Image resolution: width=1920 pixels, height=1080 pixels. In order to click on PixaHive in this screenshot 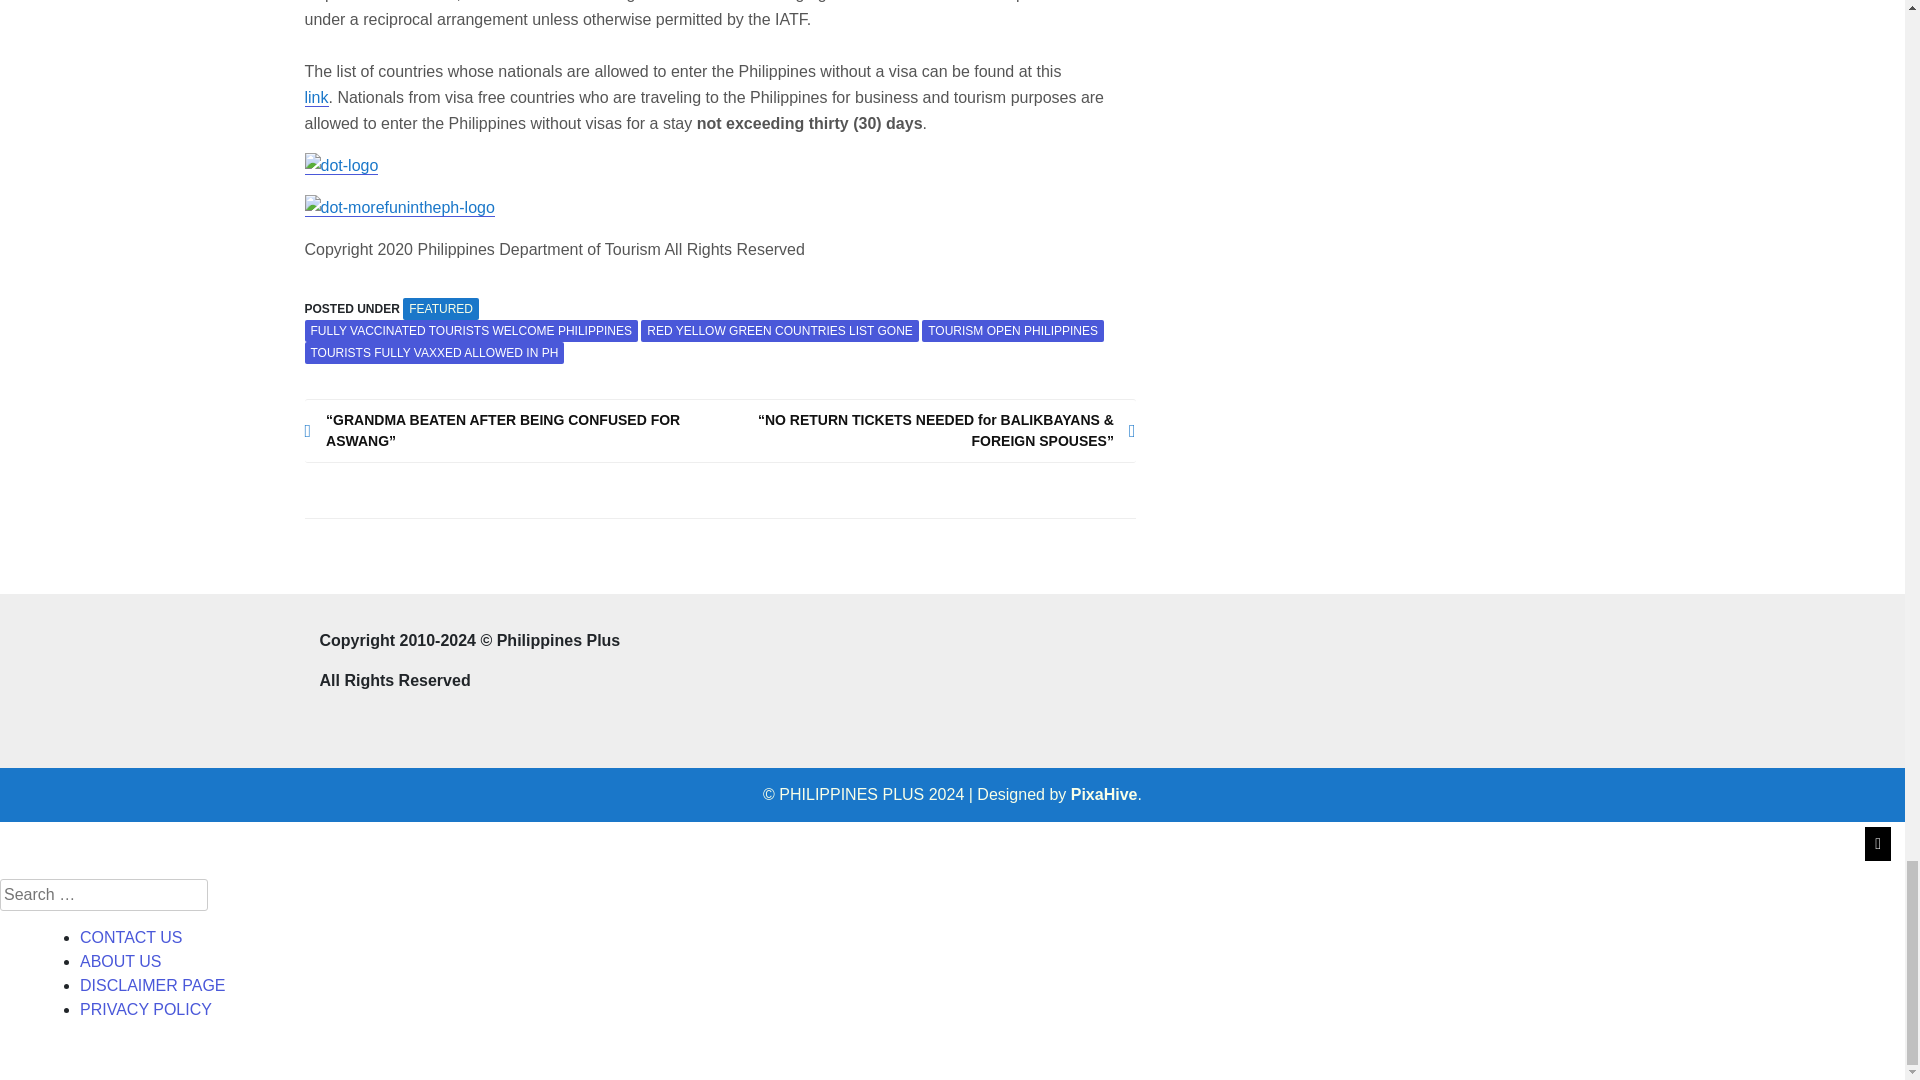, I will do `click(1104, 794)`.